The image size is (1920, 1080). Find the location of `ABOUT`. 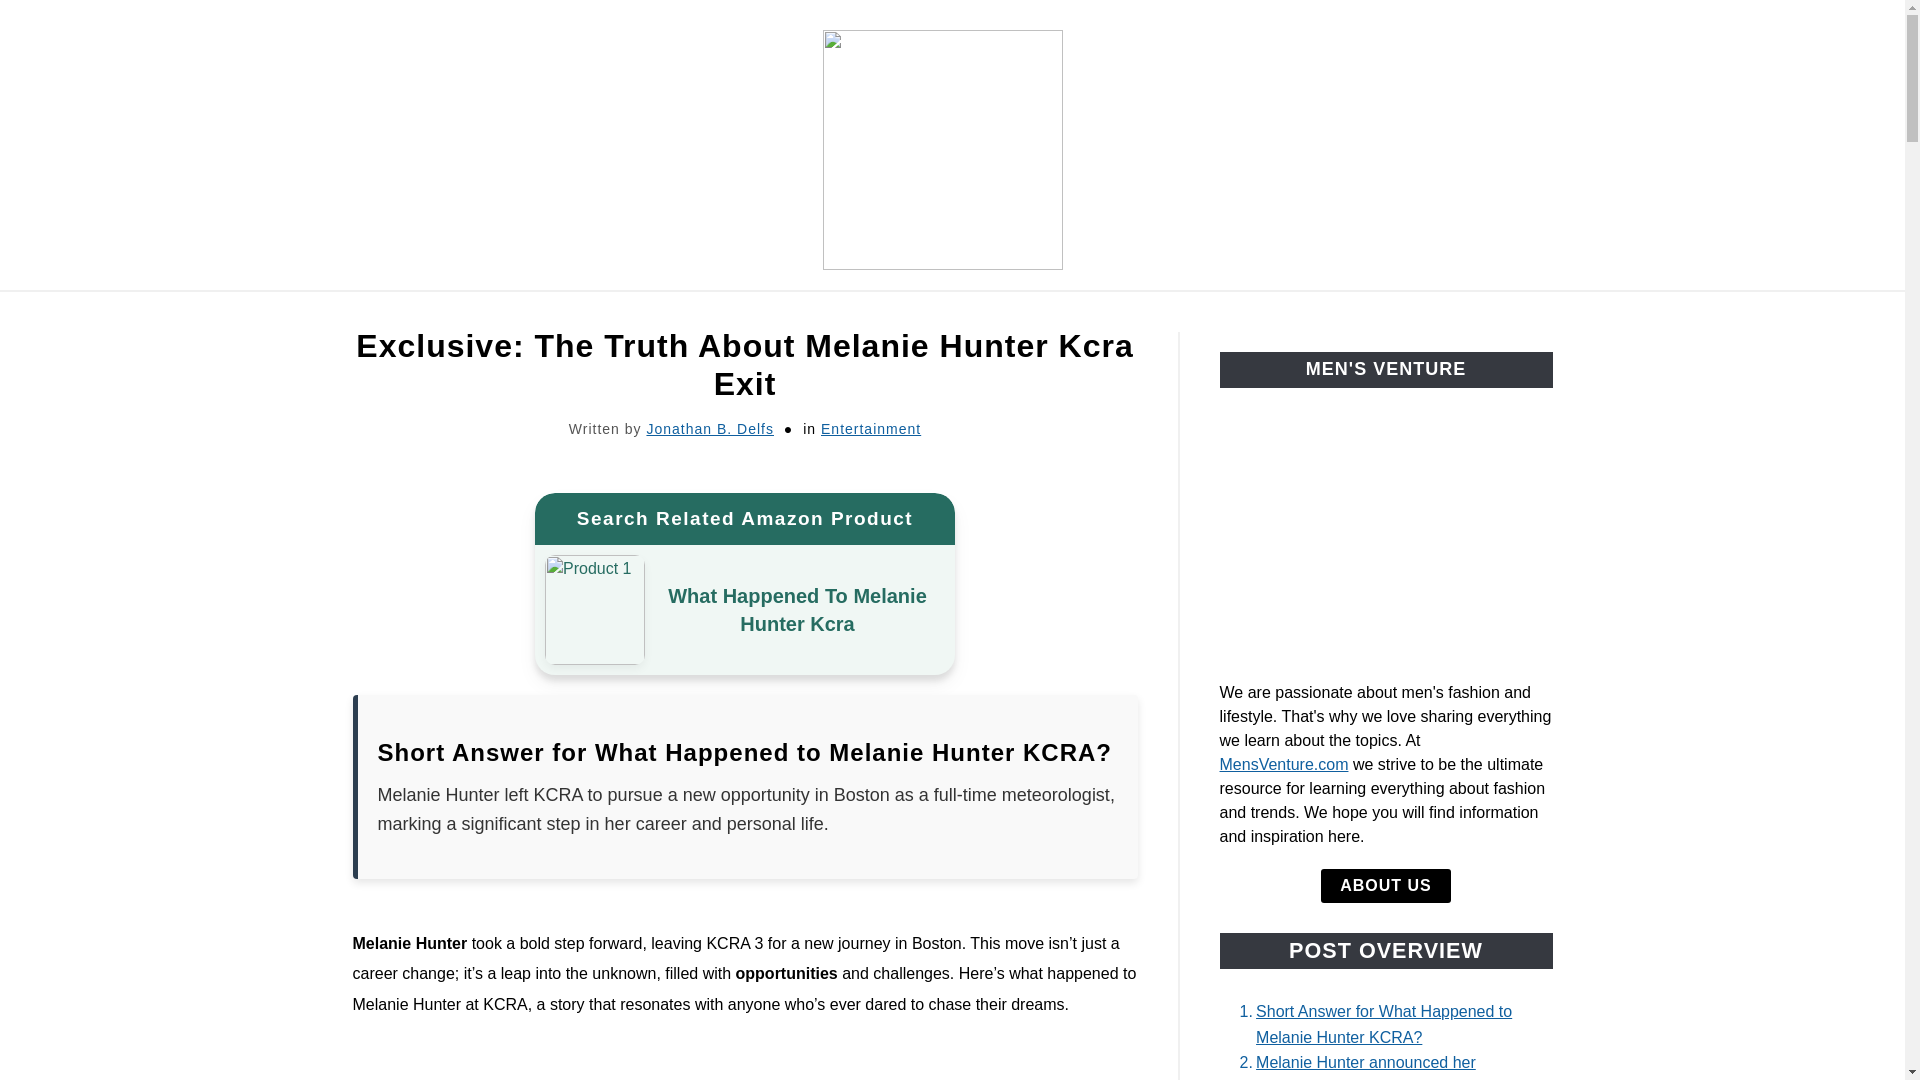

ABOUT is located at coordinates (1208, 314).